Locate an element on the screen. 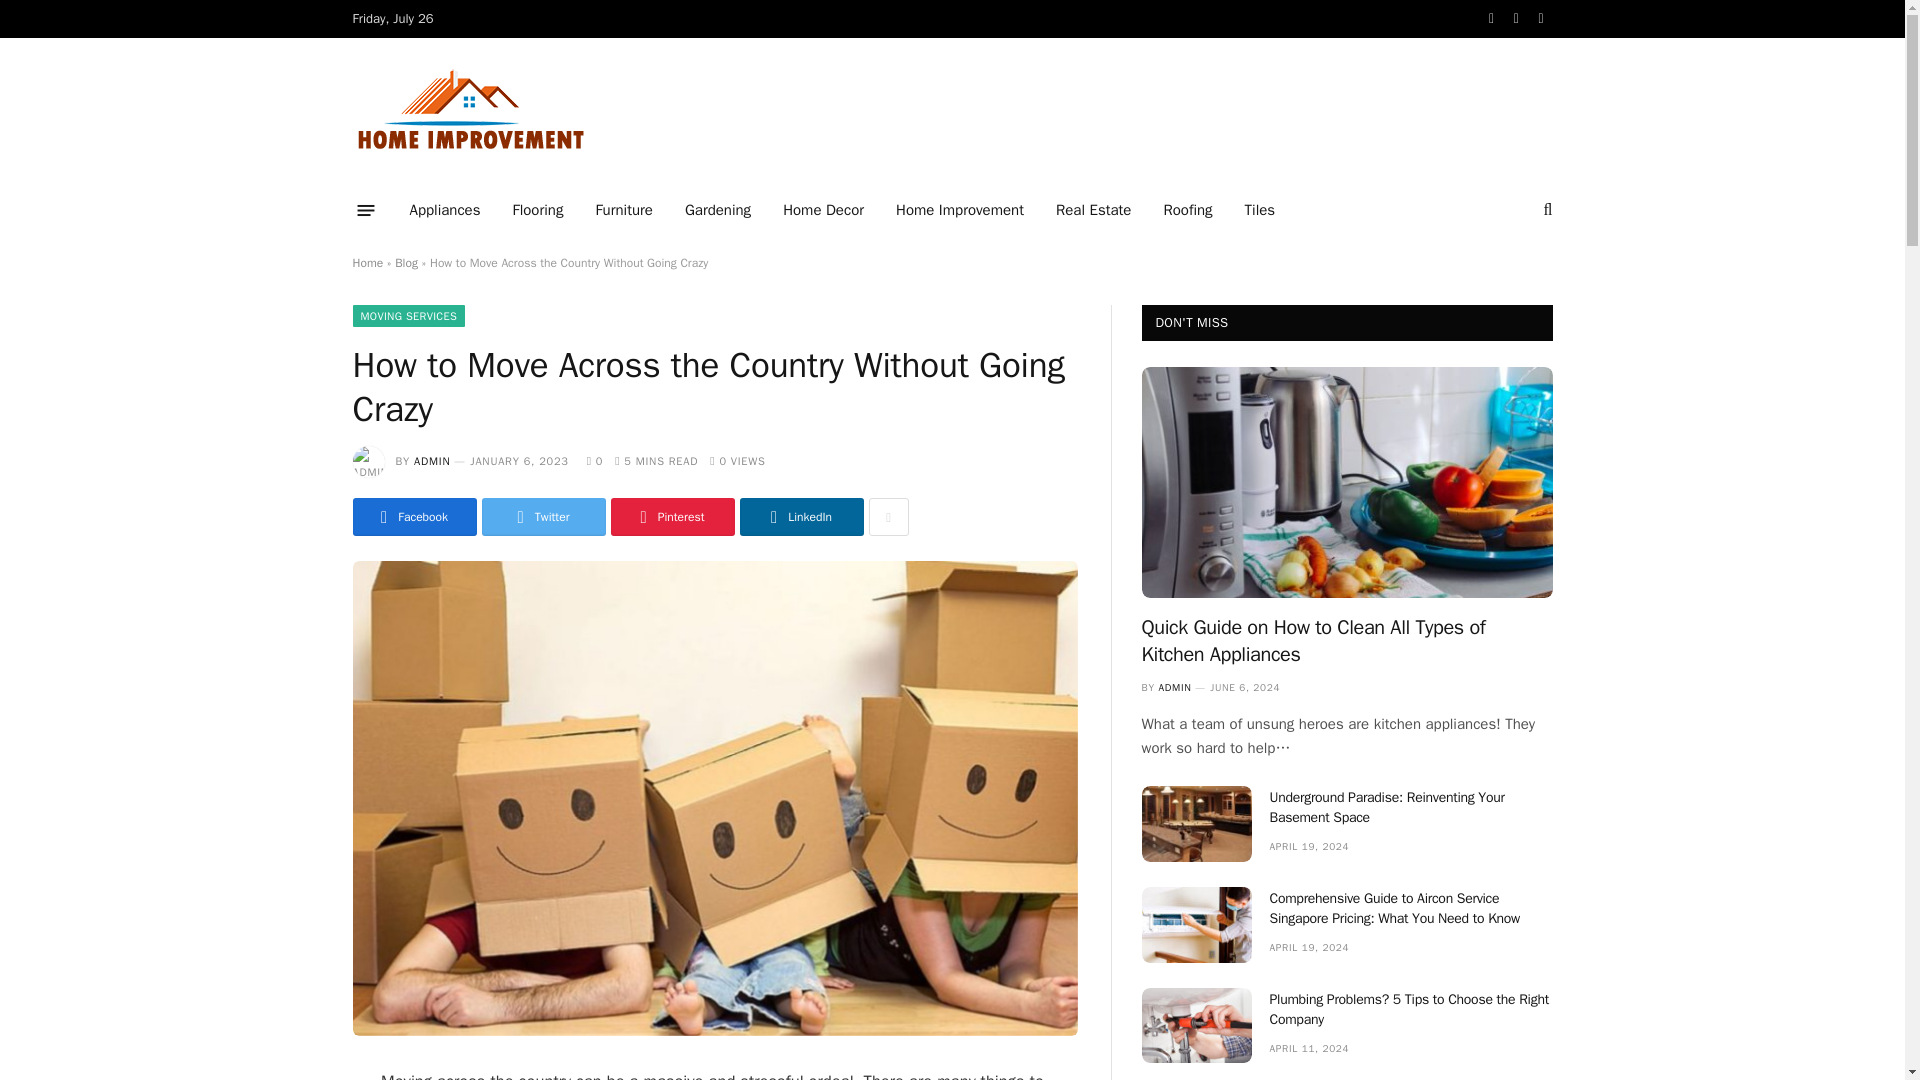 The image size is (1920, 1080). Share on Pinterest is located at coordinates (672, 516).